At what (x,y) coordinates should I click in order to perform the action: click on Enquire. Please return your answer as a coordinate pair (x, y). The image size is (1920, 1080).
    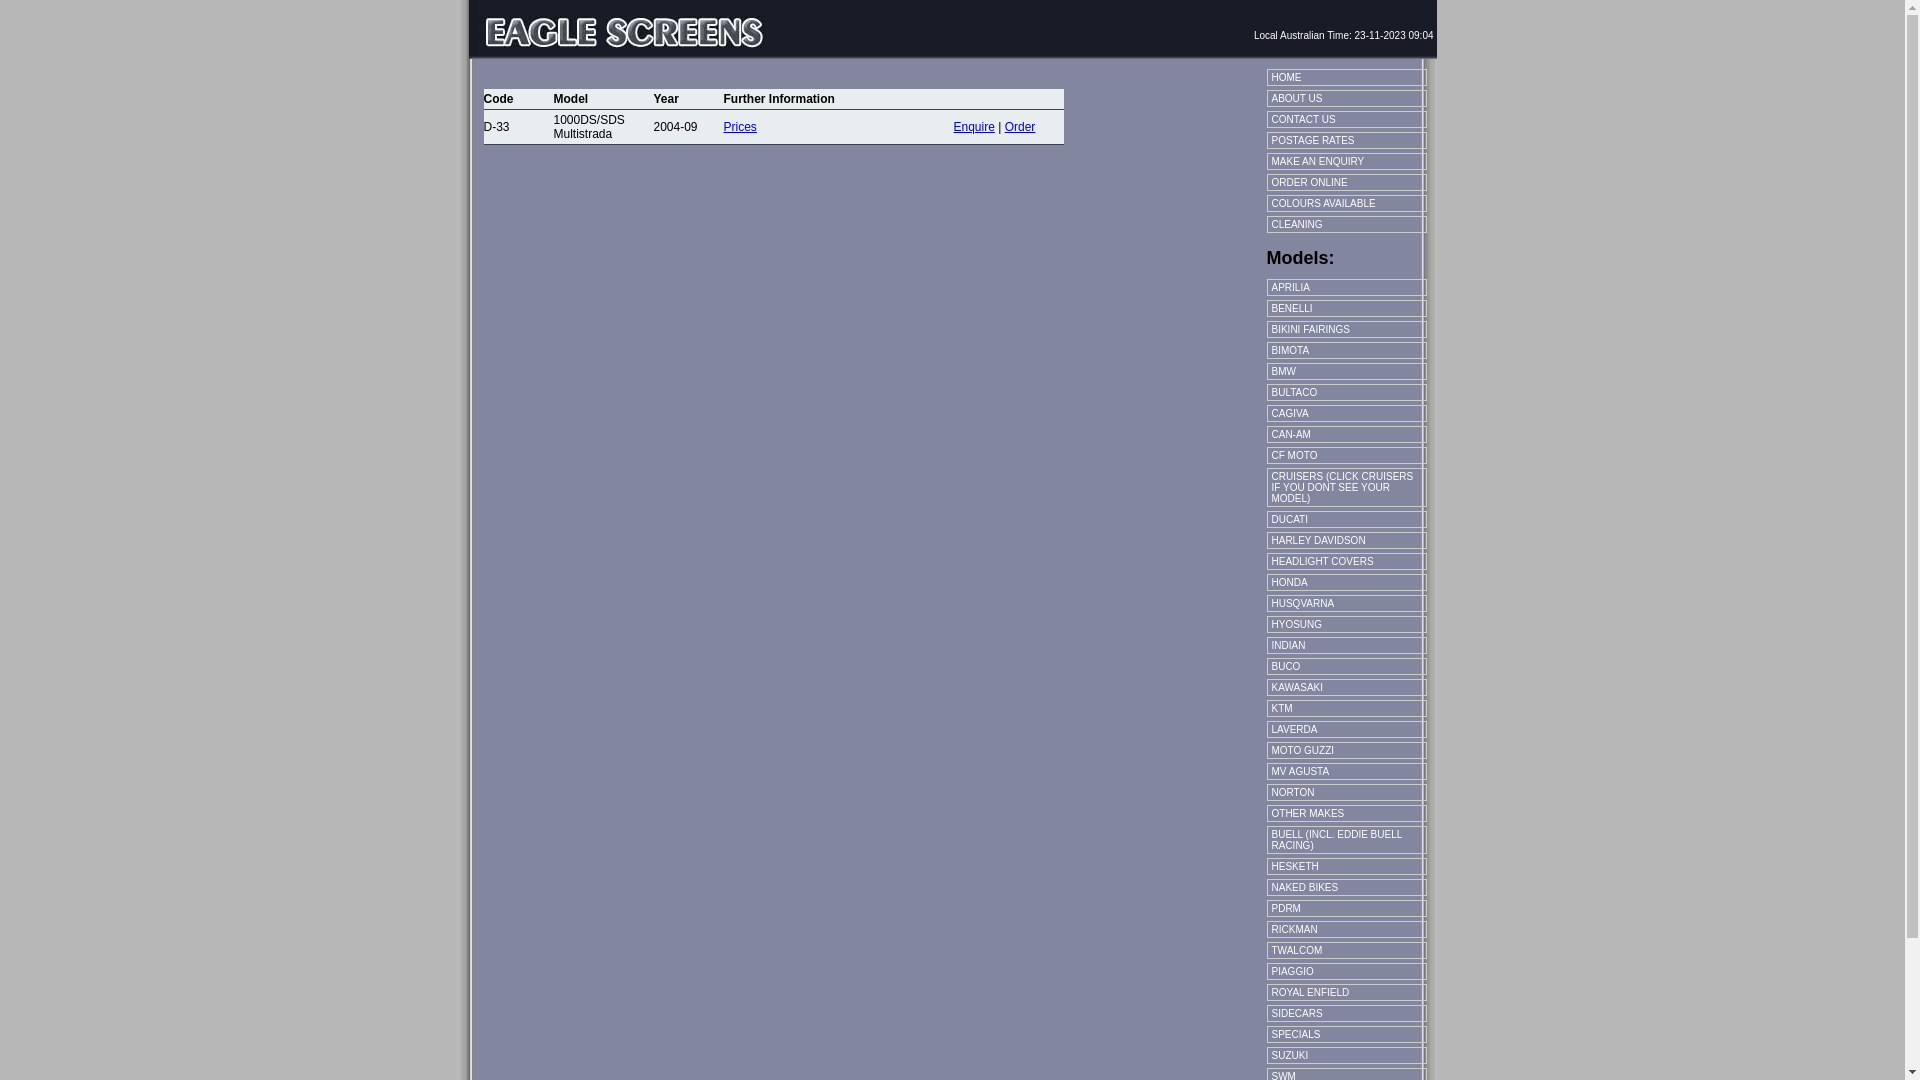
    Looking at the image, I should click on (974, 127).